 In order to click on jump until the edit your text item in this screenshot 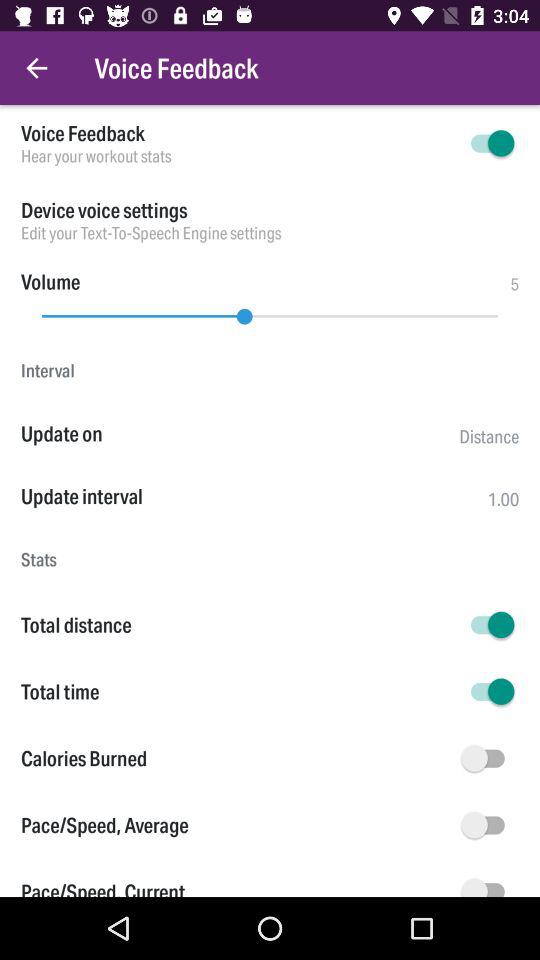, I will do `click(270, 232)`.